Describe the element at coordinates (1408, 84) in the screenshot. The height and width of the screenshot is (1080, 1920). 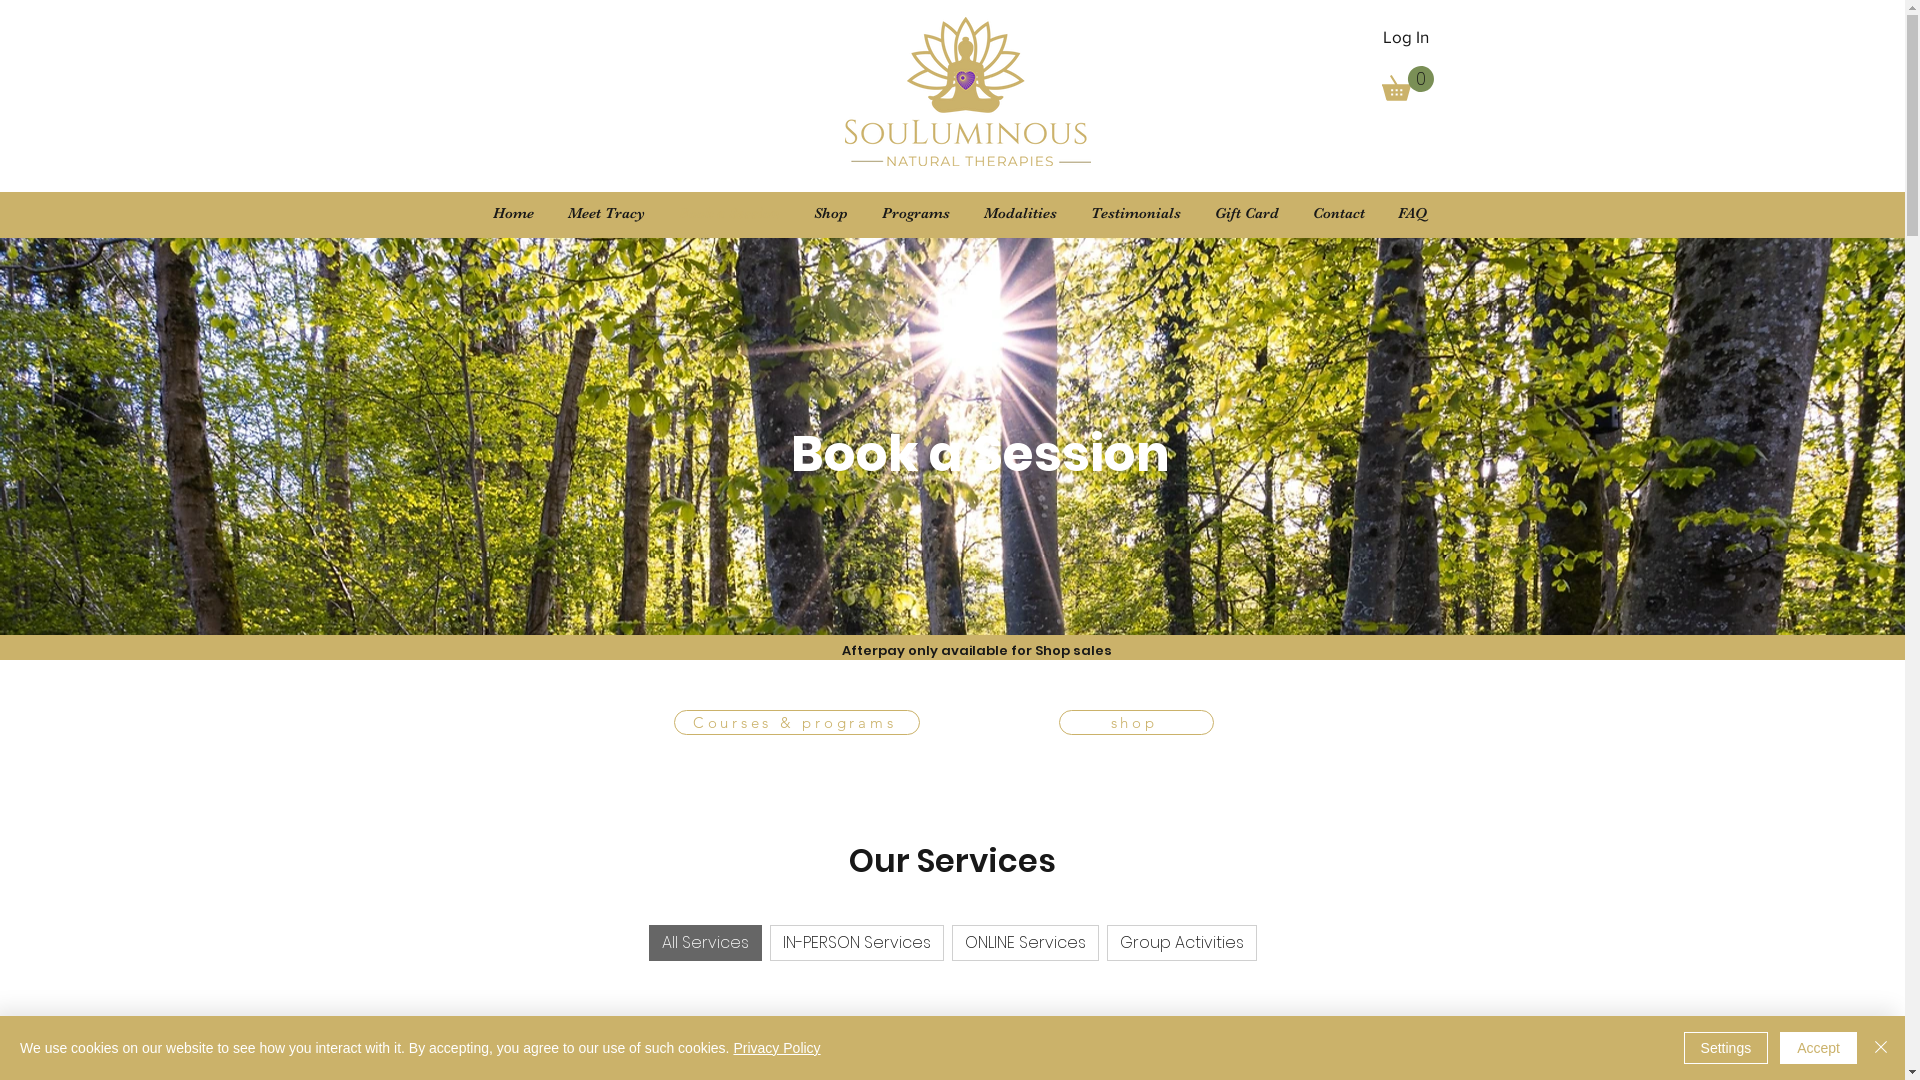
I see `0` at that location.